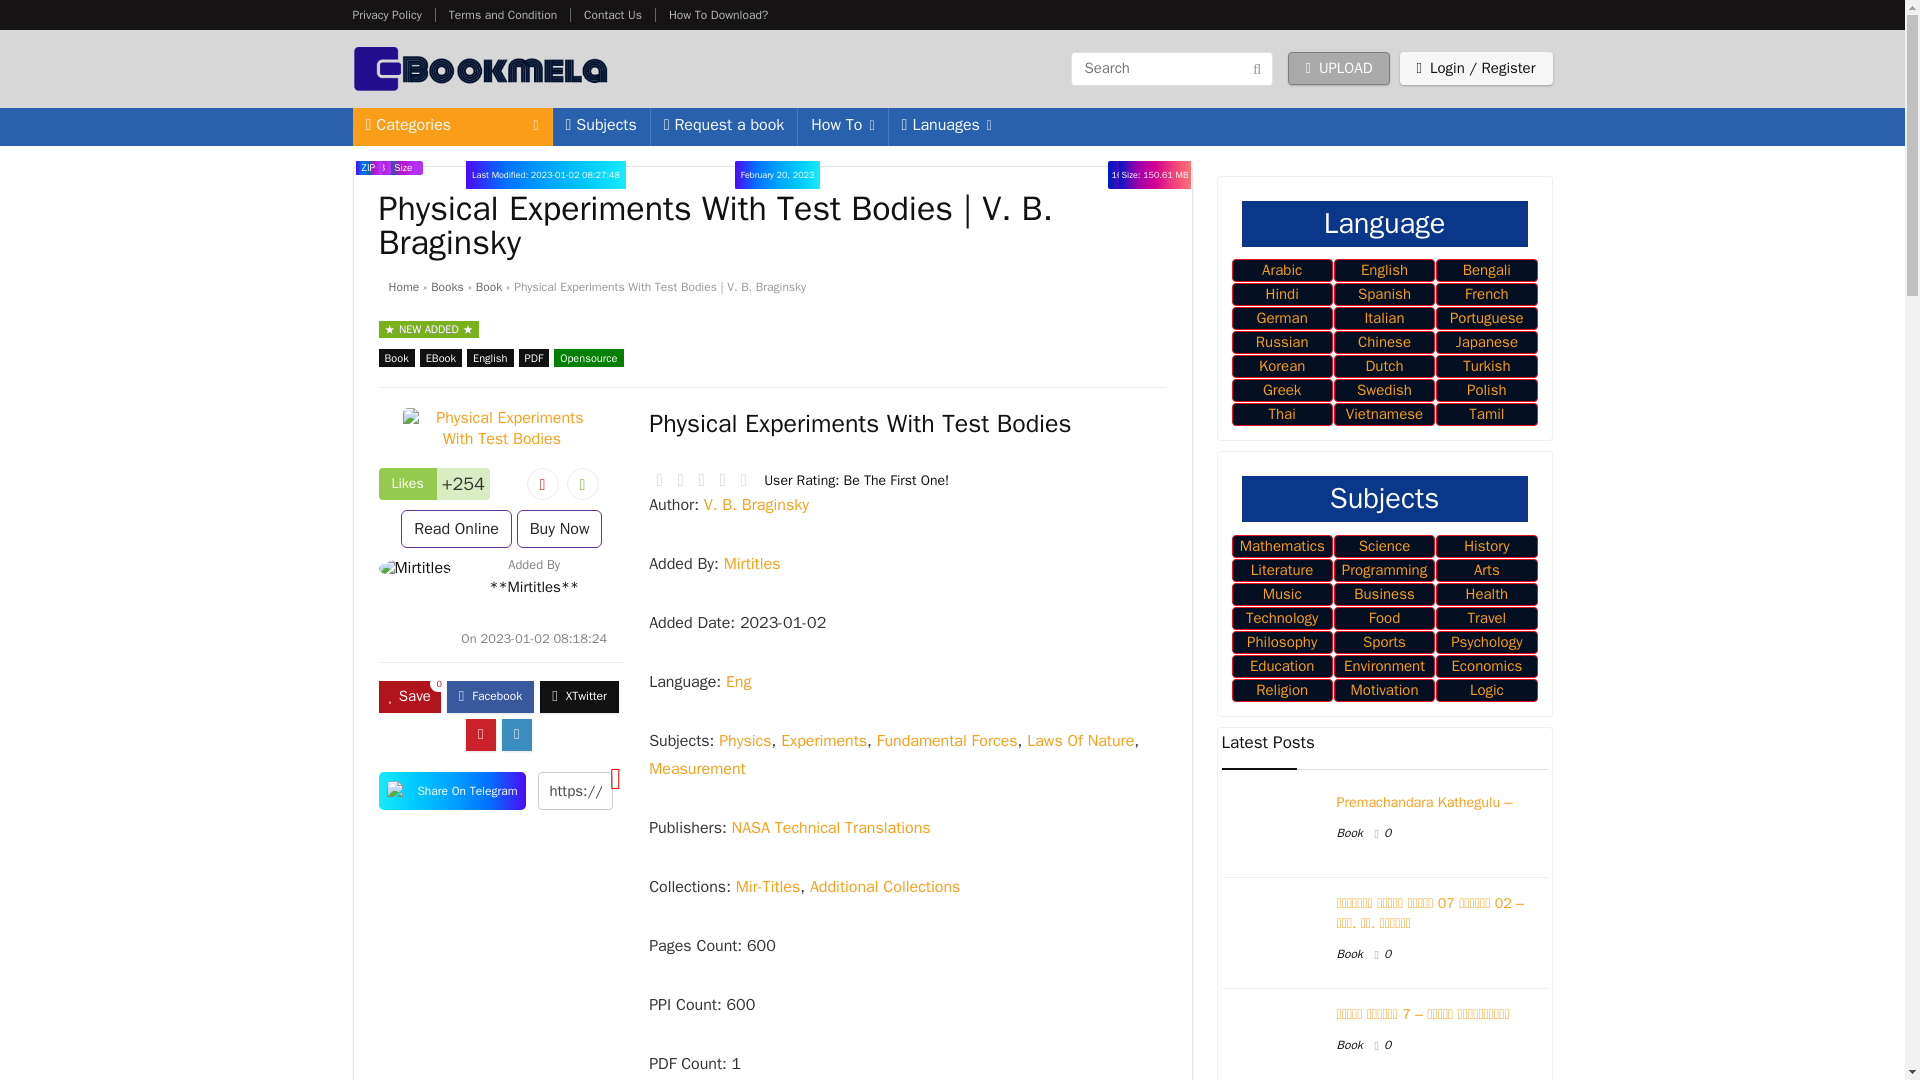  I want to click on Book, so click(396, 358).